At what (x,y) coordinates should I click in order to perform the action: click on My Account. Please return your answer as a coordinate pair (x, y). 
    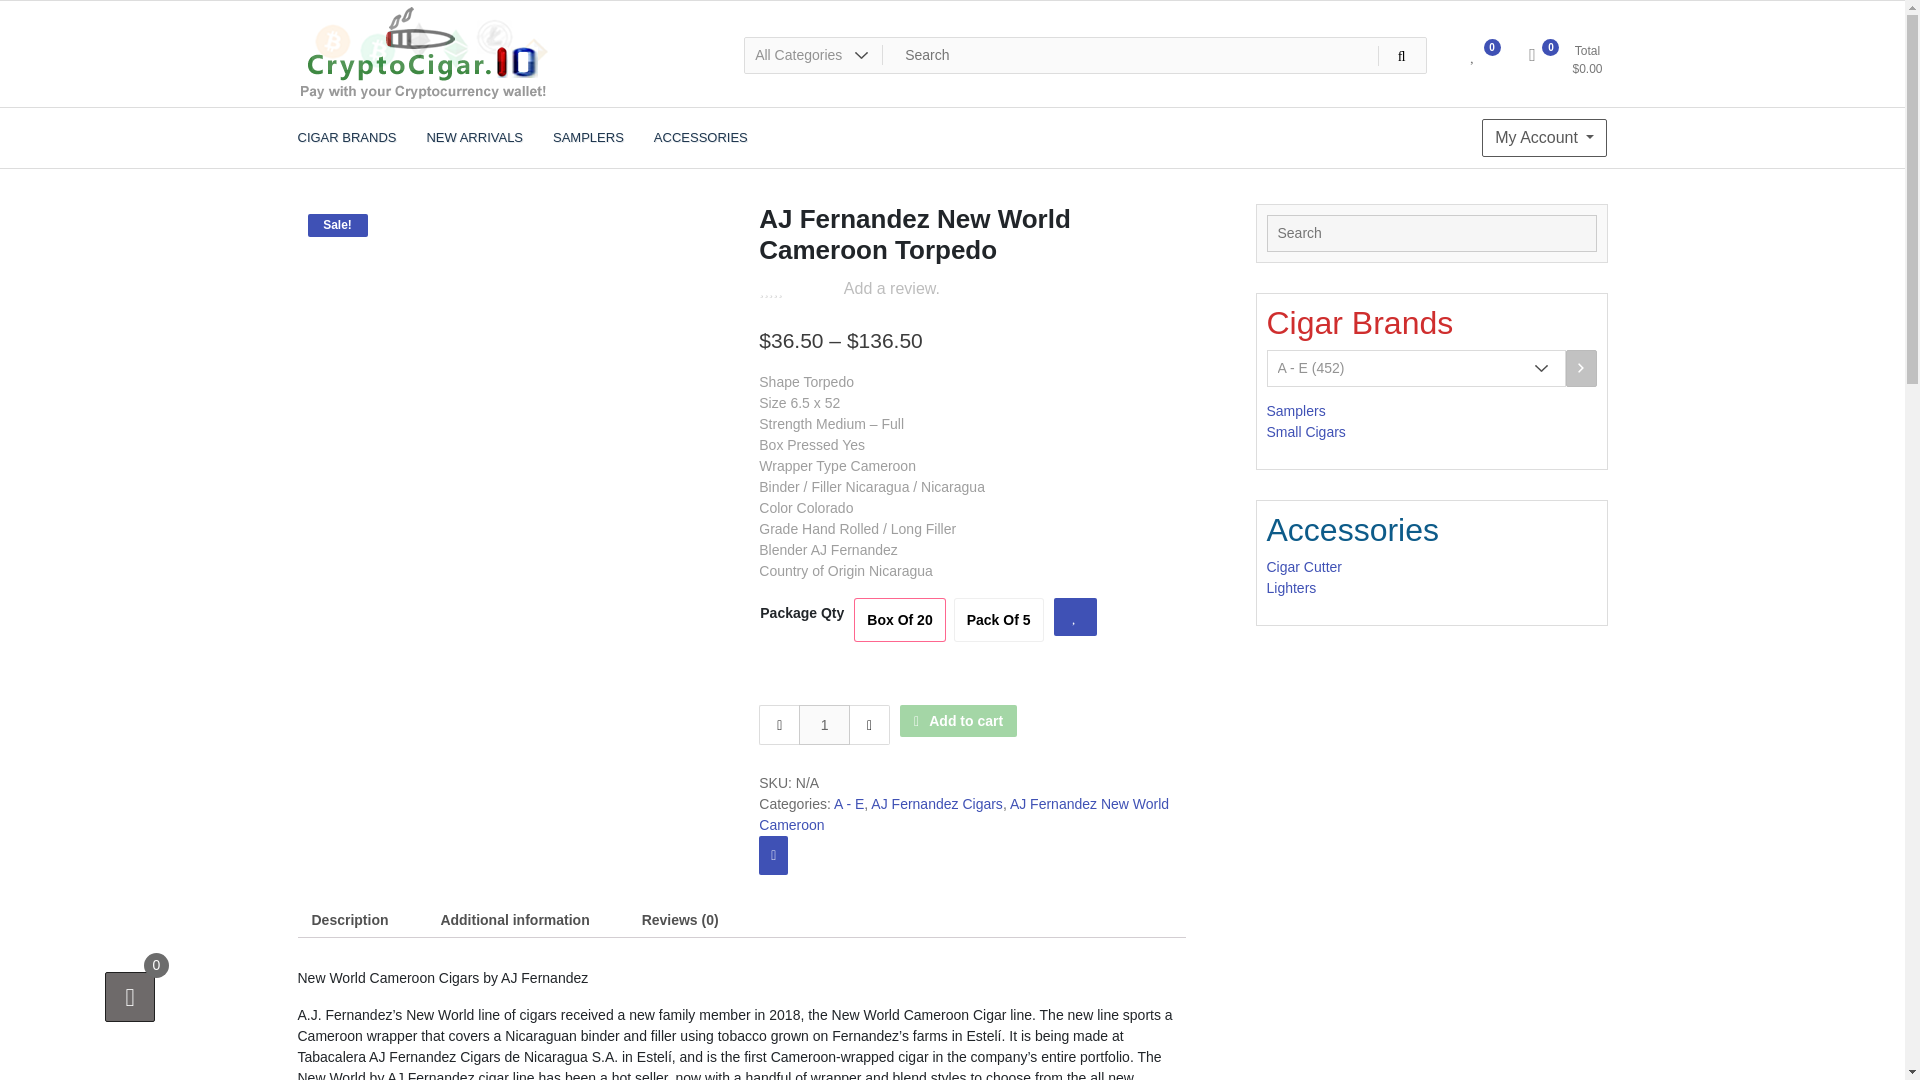
    Looking at the image, I should click on (1544, 137).